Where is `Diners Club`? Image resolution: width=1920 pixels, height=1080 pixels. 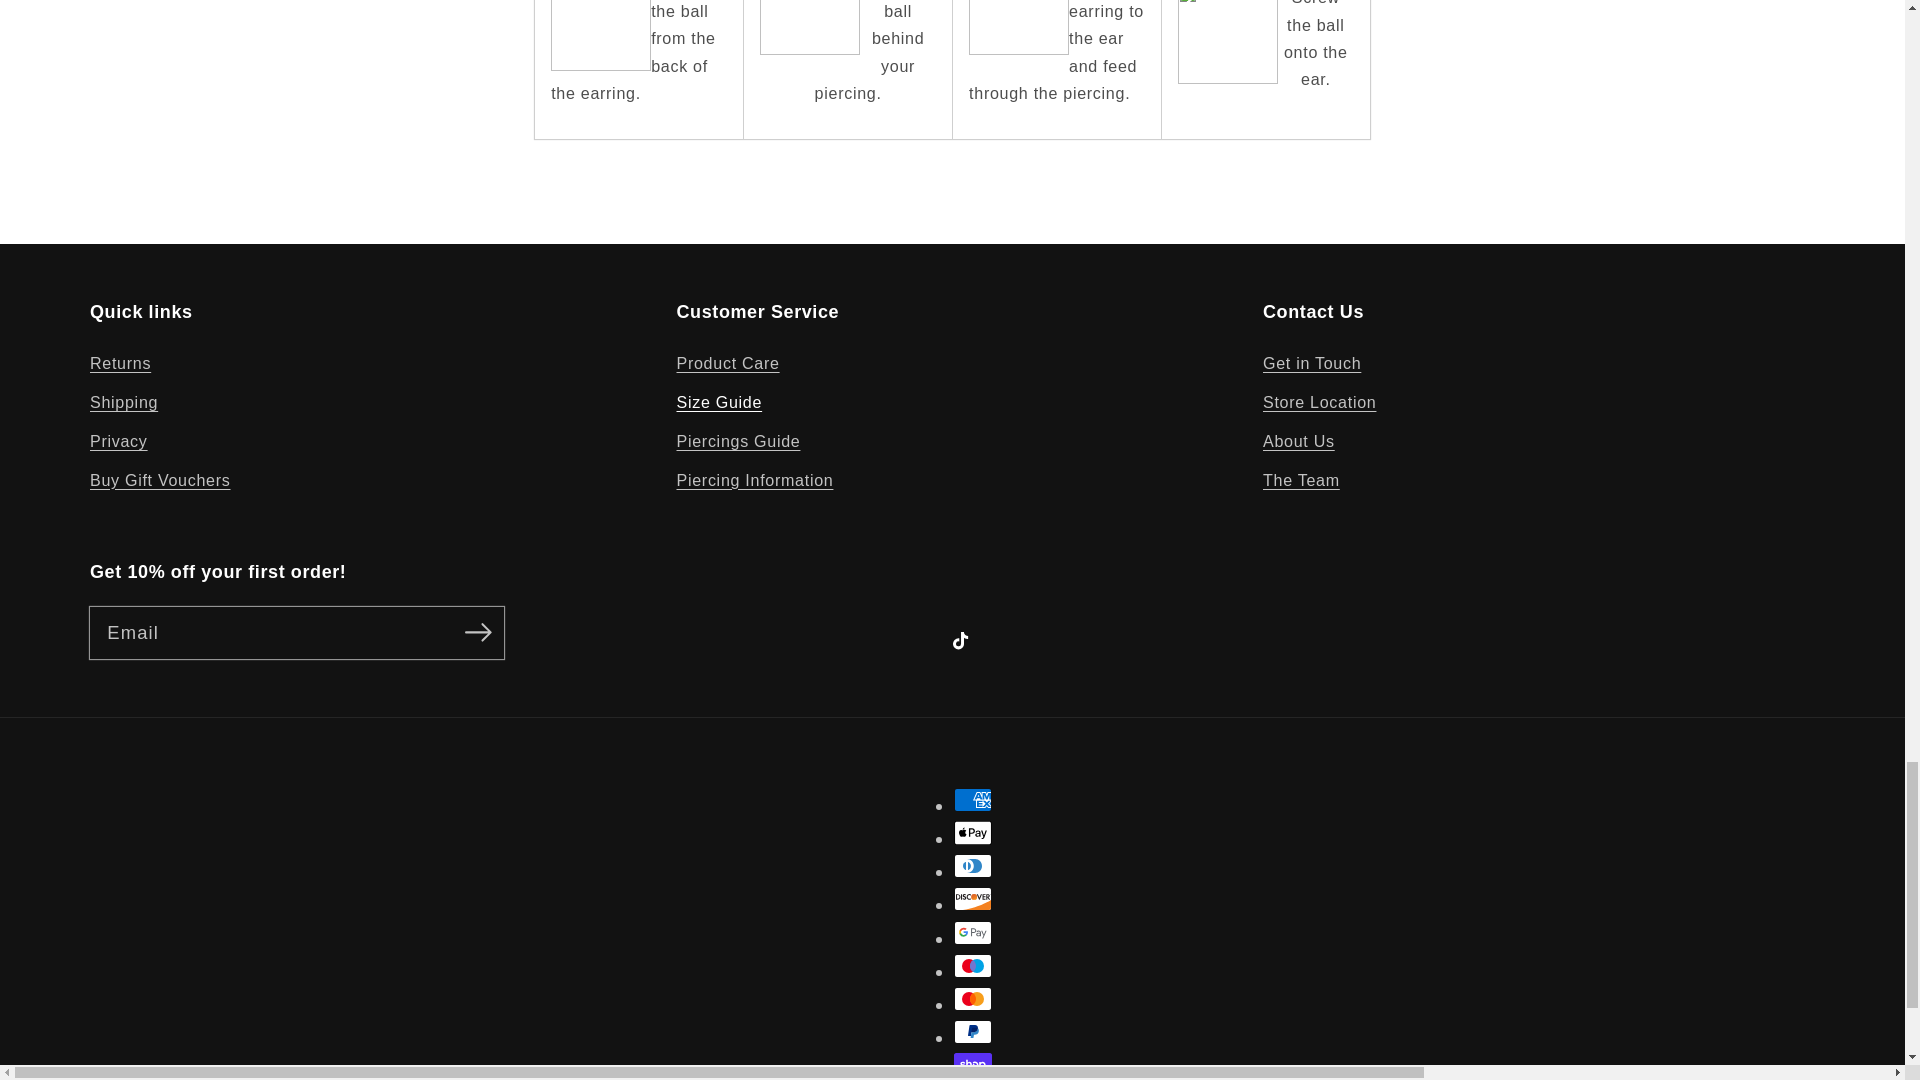
Diners Club is located at coordinates (973, 866).